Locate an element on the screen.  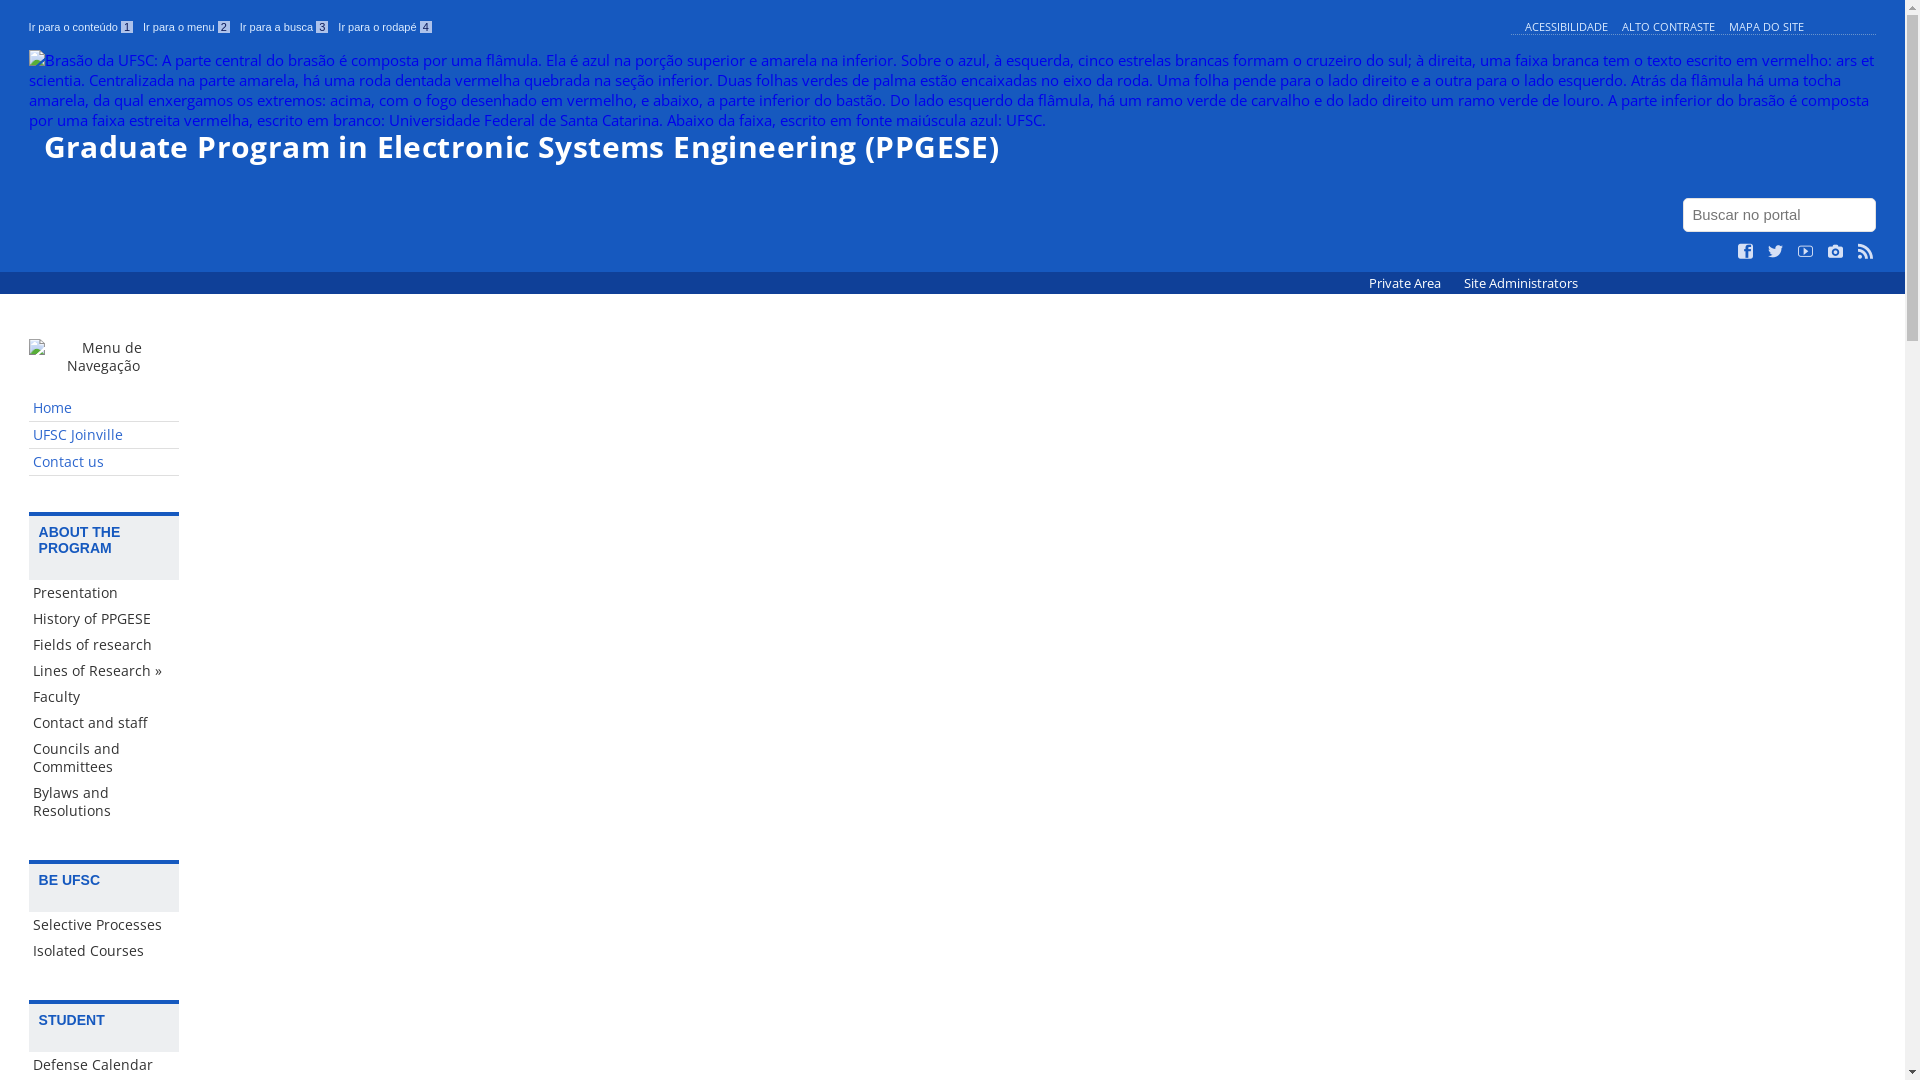
MAPA DO SITE is located at coordinates (1766, 26).